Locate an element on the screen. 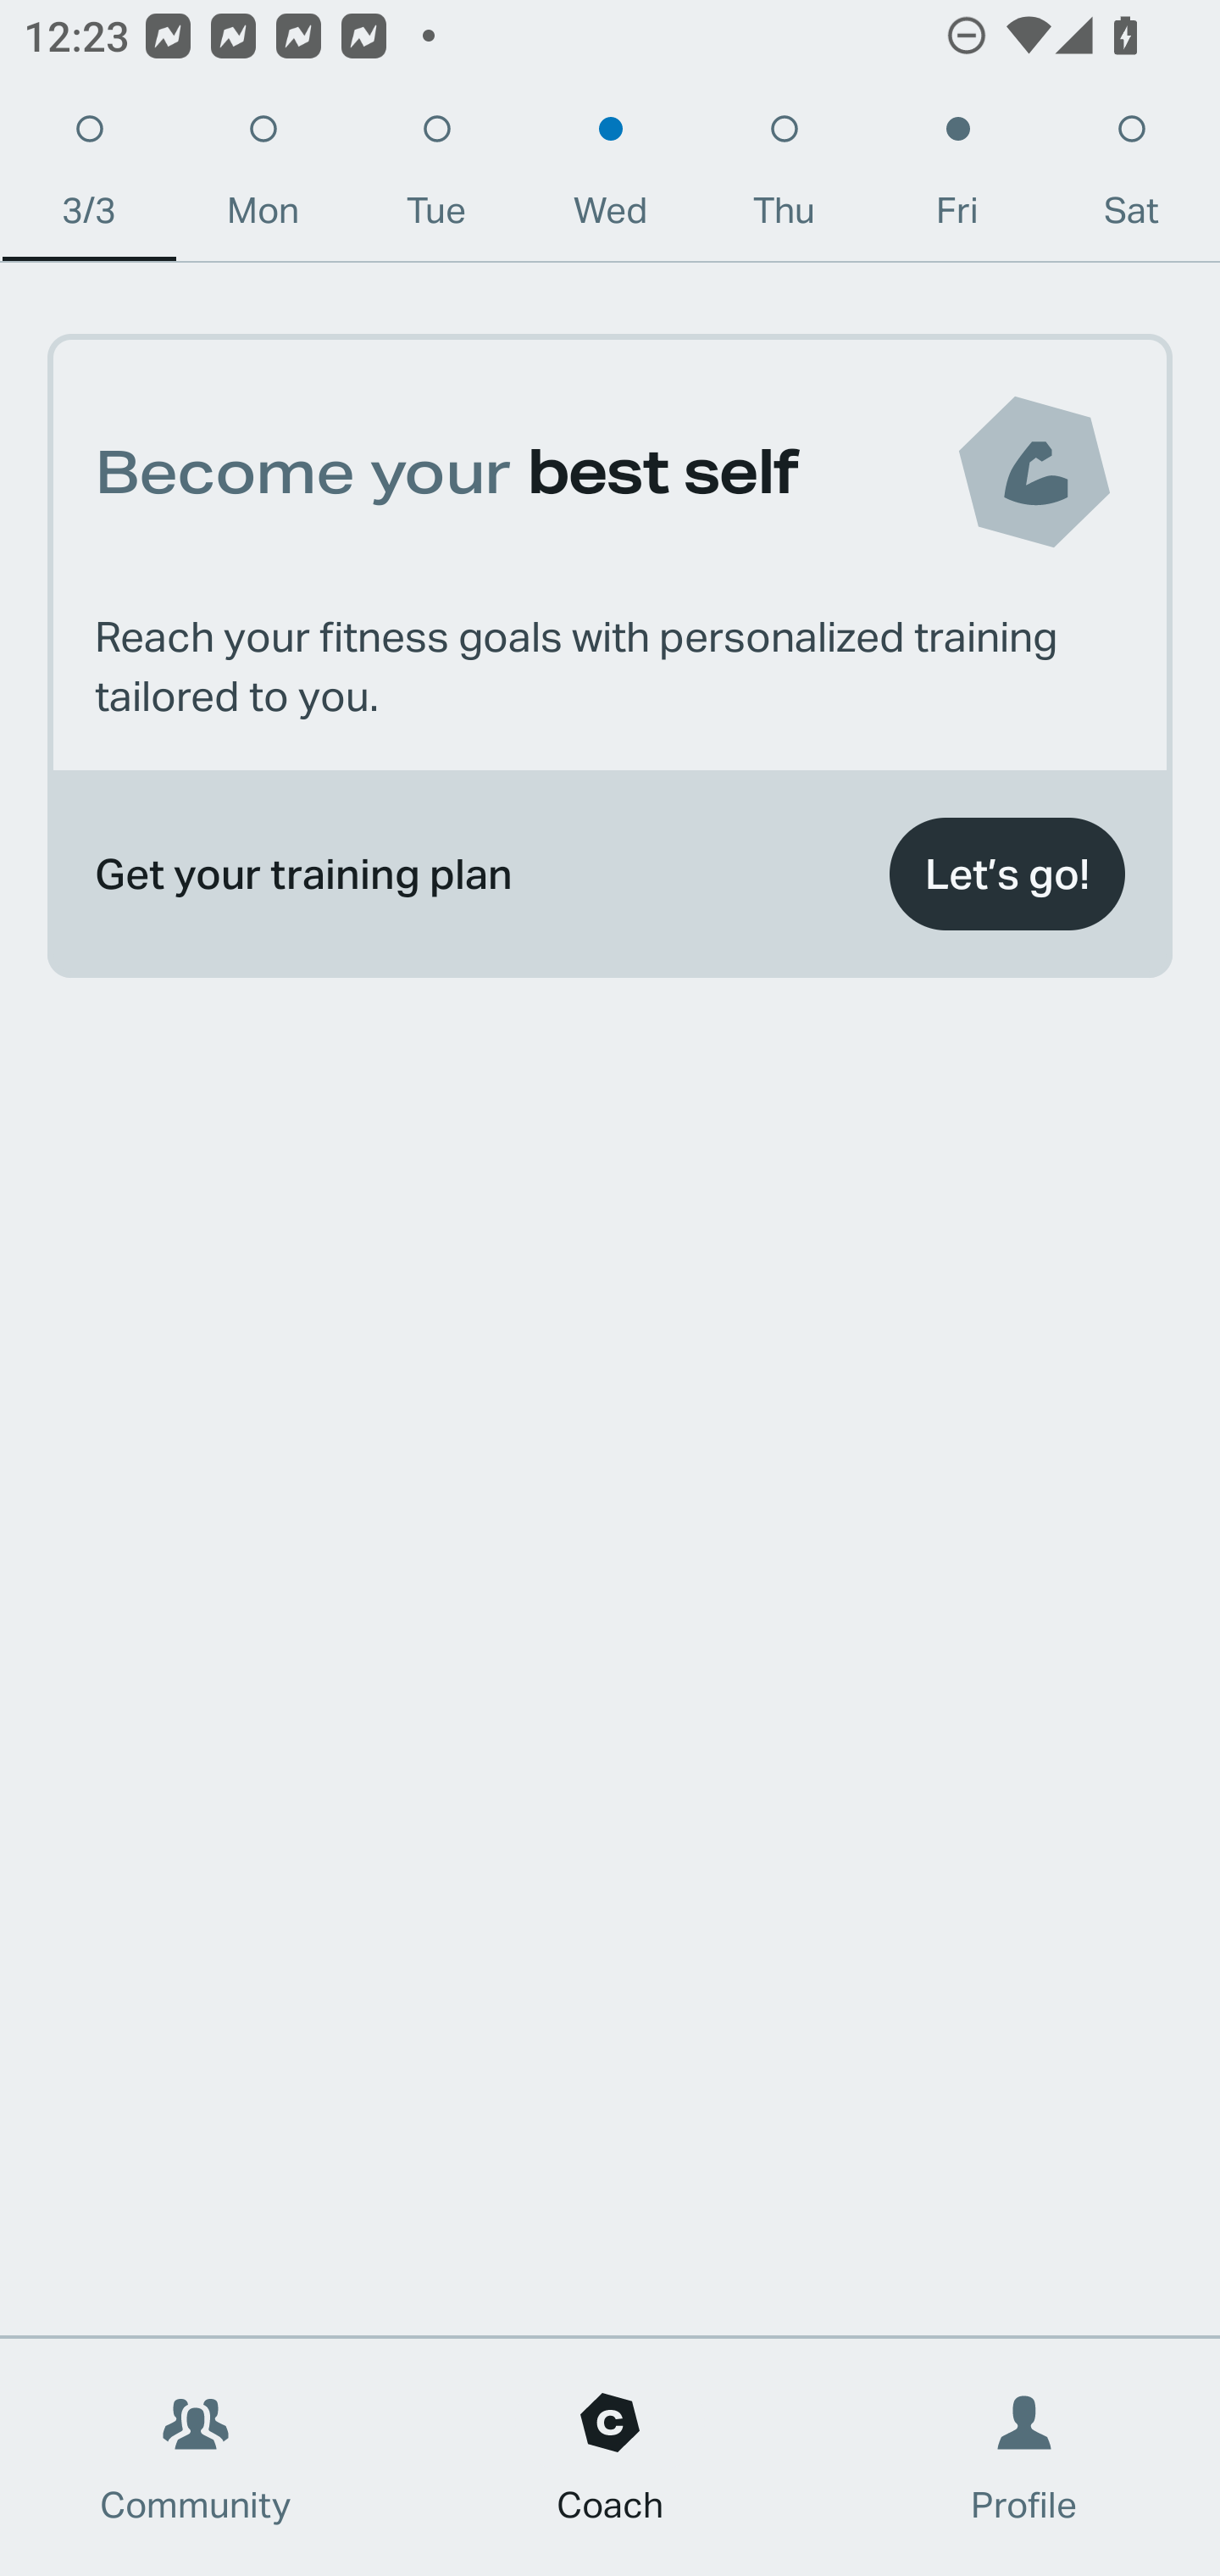 Image resolution: width=1220 pixels, height=2576 pixels. Sat is located at coordinates (1131, 178).